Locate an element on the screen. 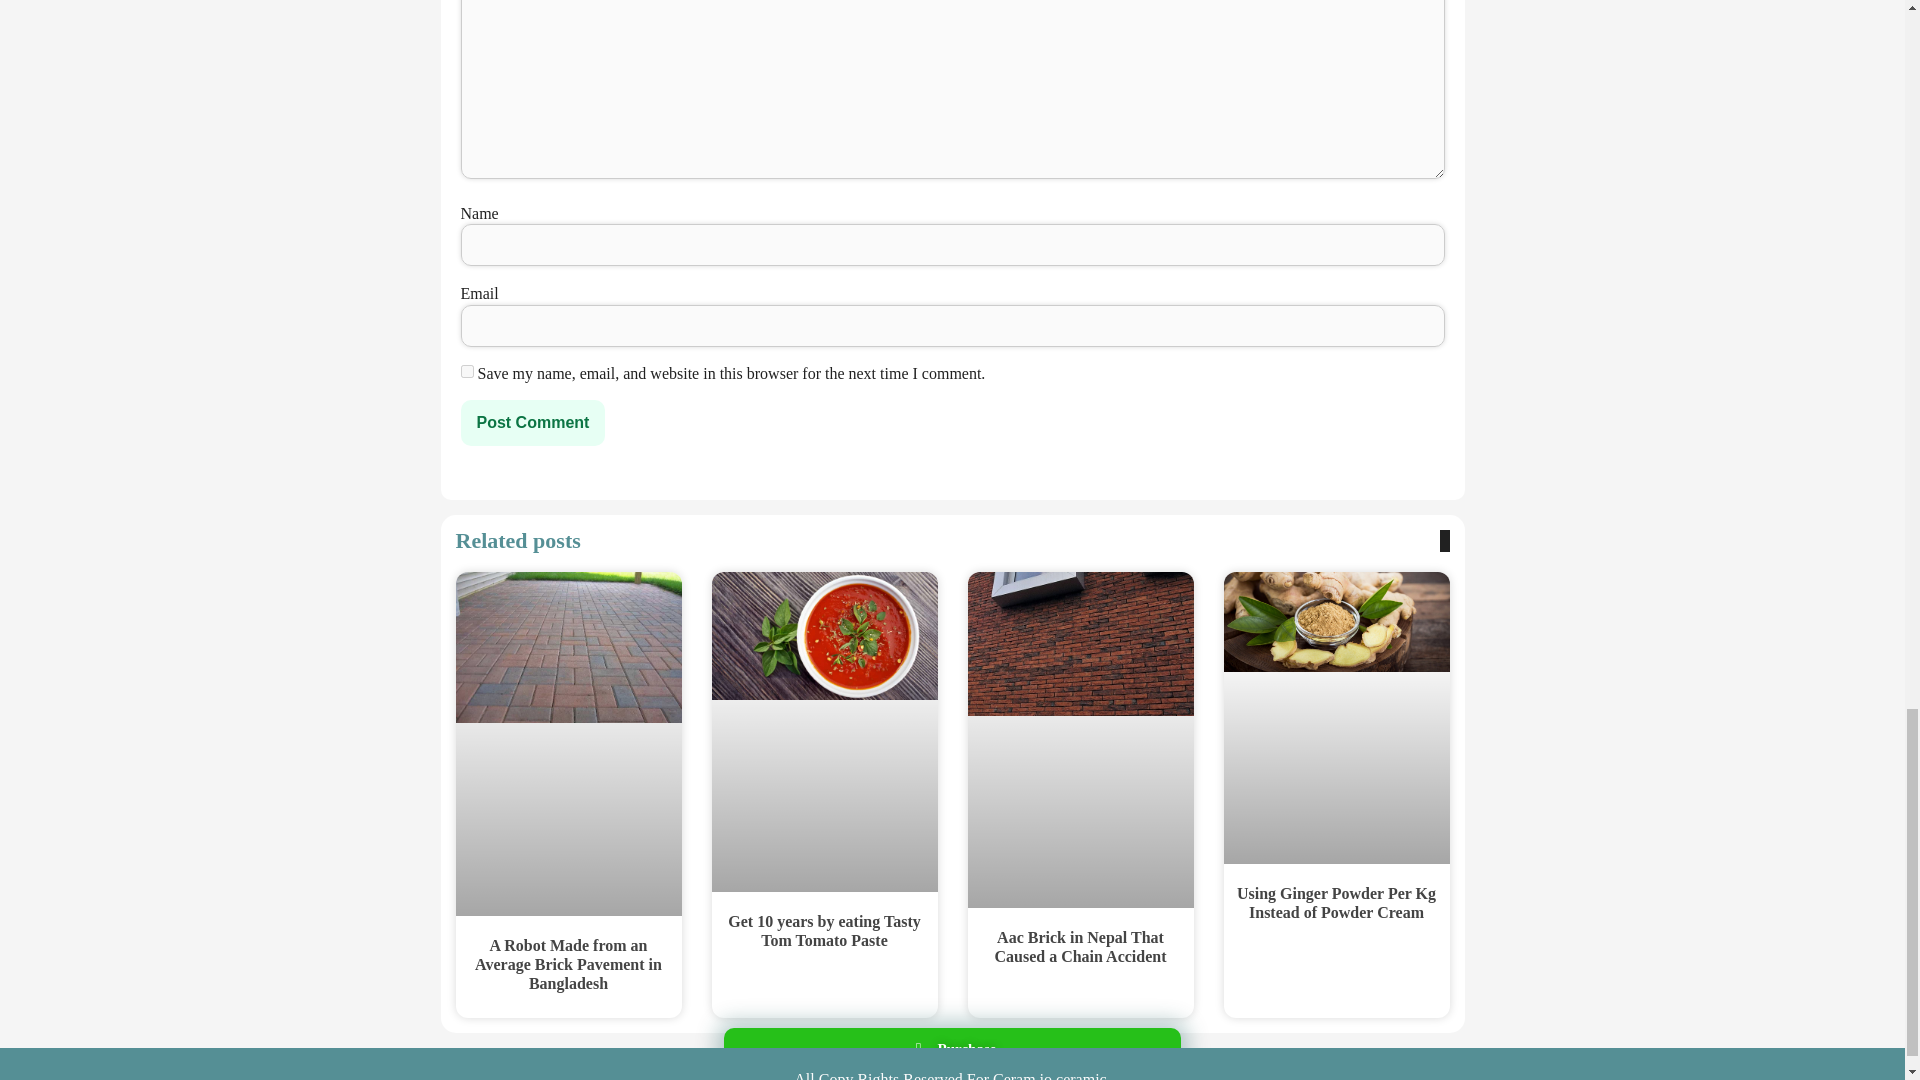  Using Ginger Powder Per Kg Instead of Powder Cream is located at coordinates (1336, 902).